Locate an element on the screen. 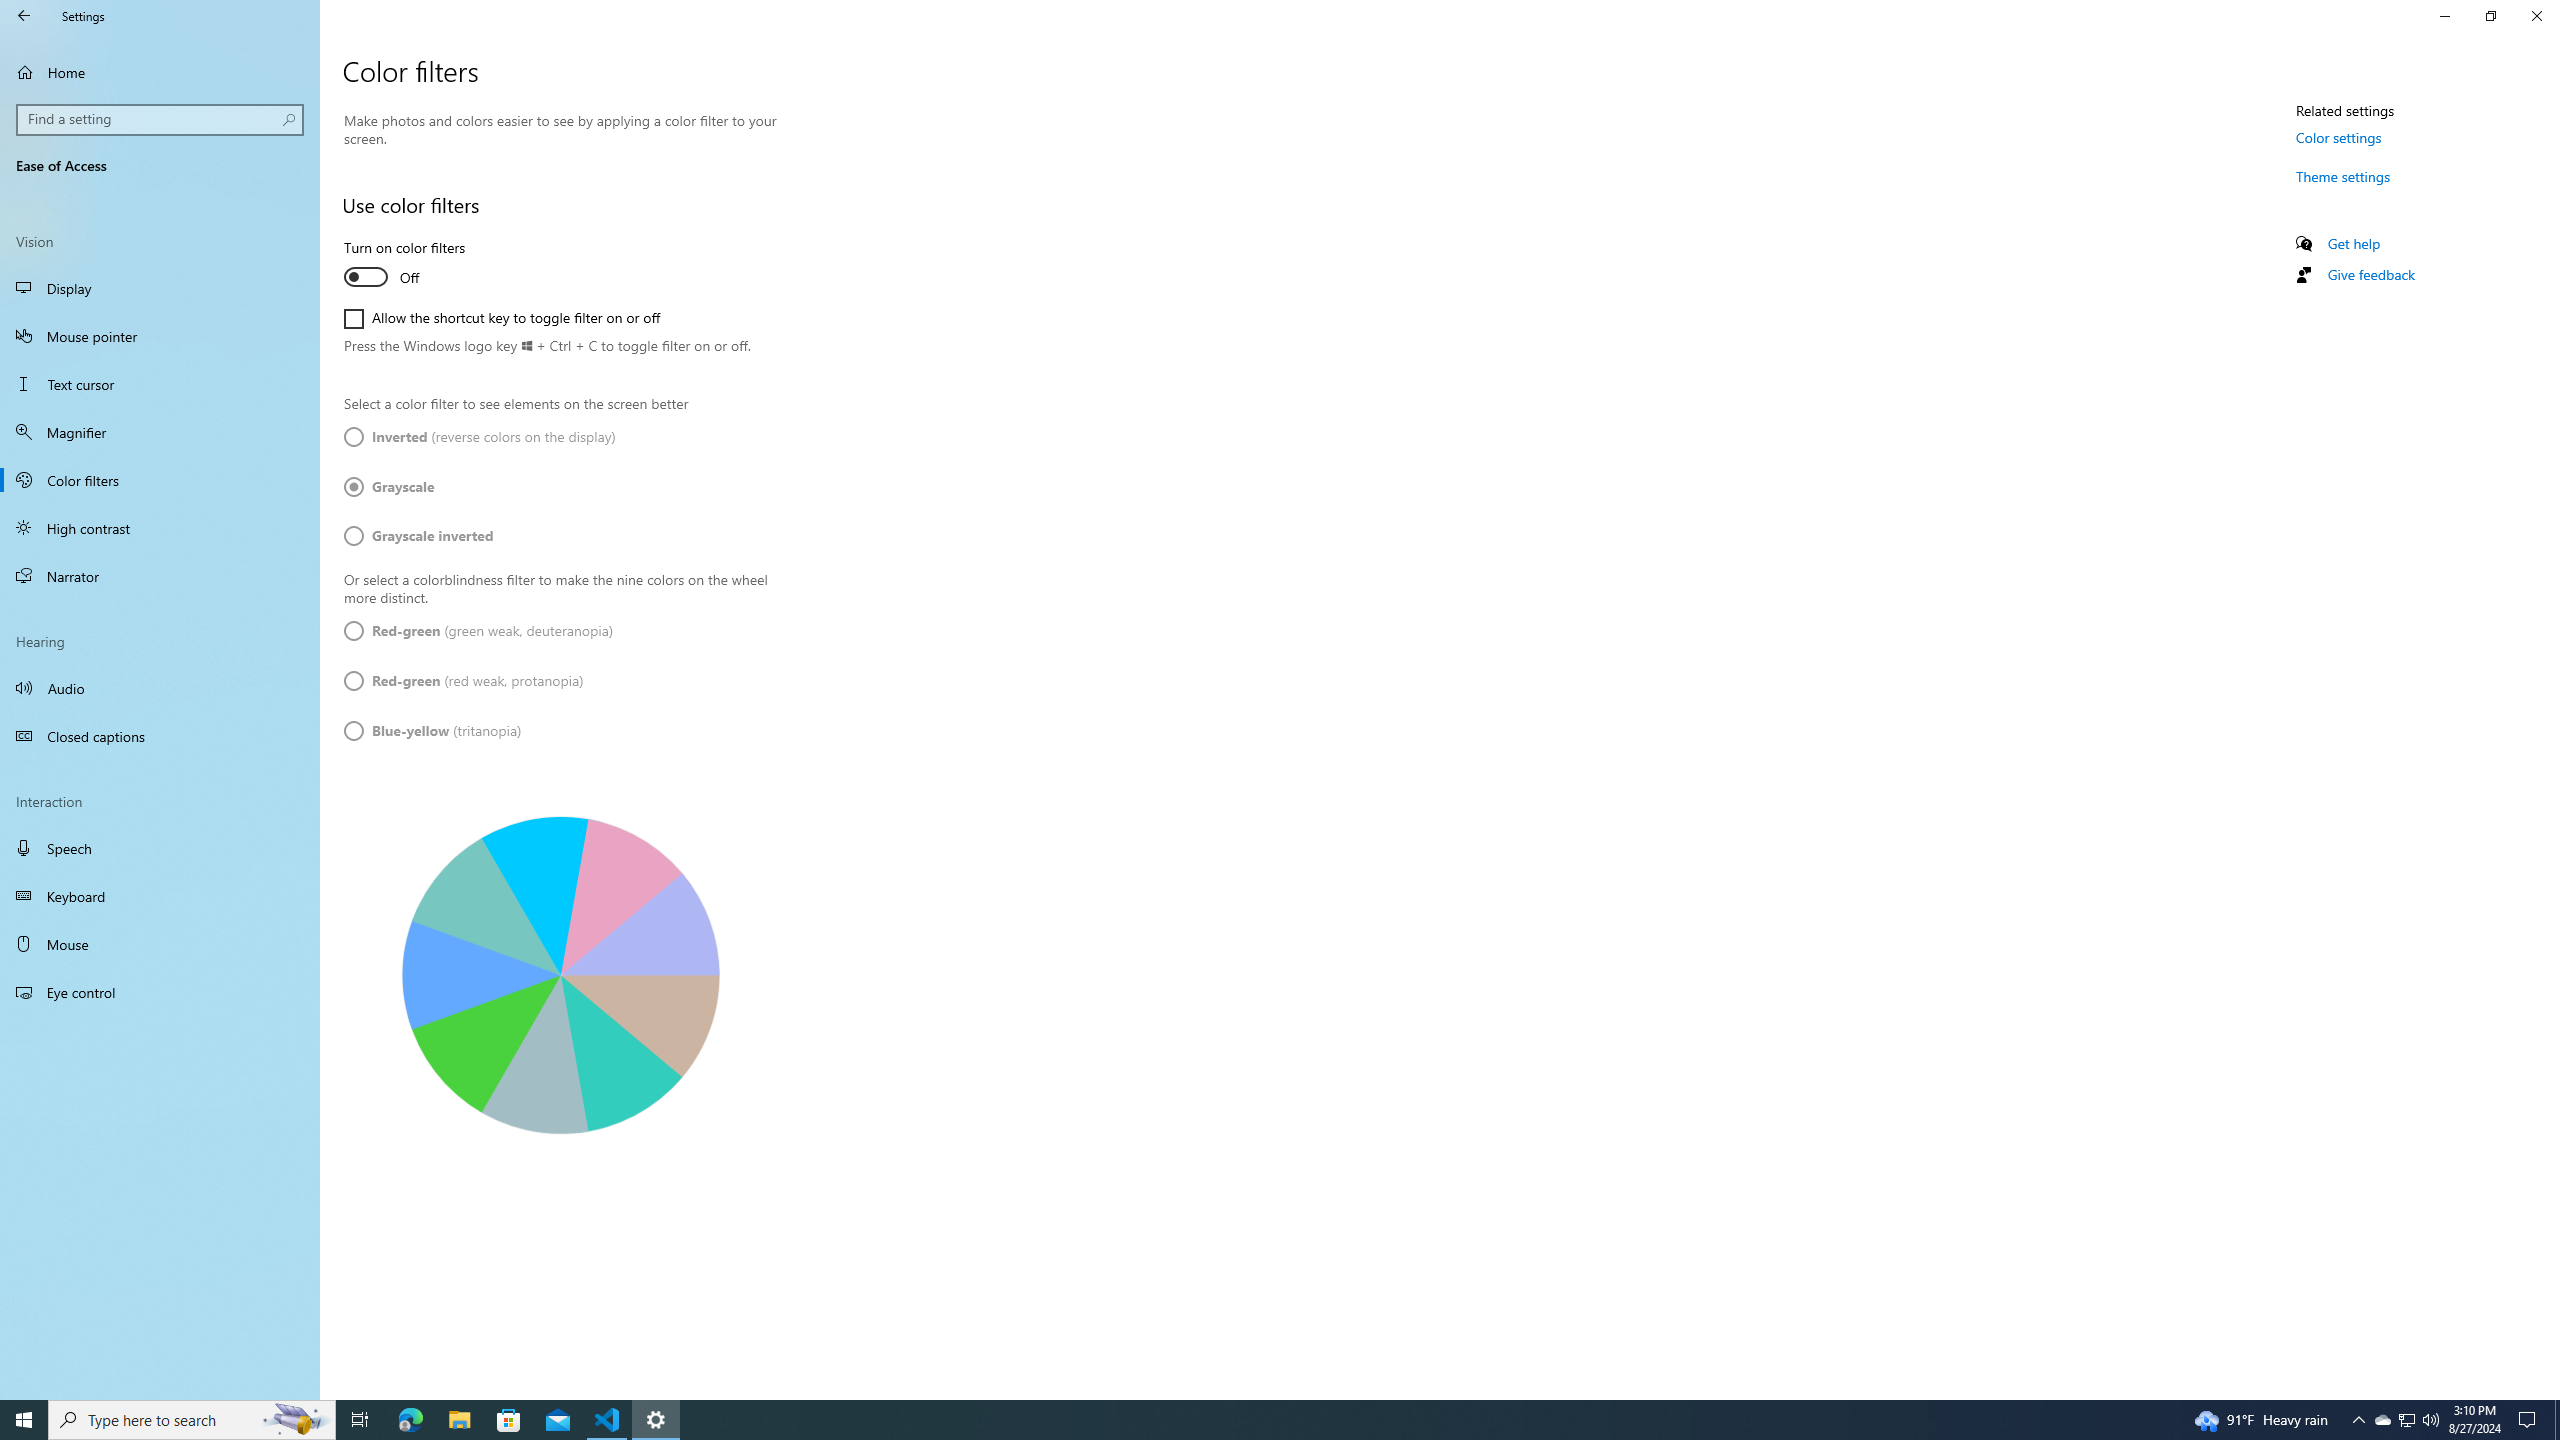  Text cursor is located at coordinates (160, 480).